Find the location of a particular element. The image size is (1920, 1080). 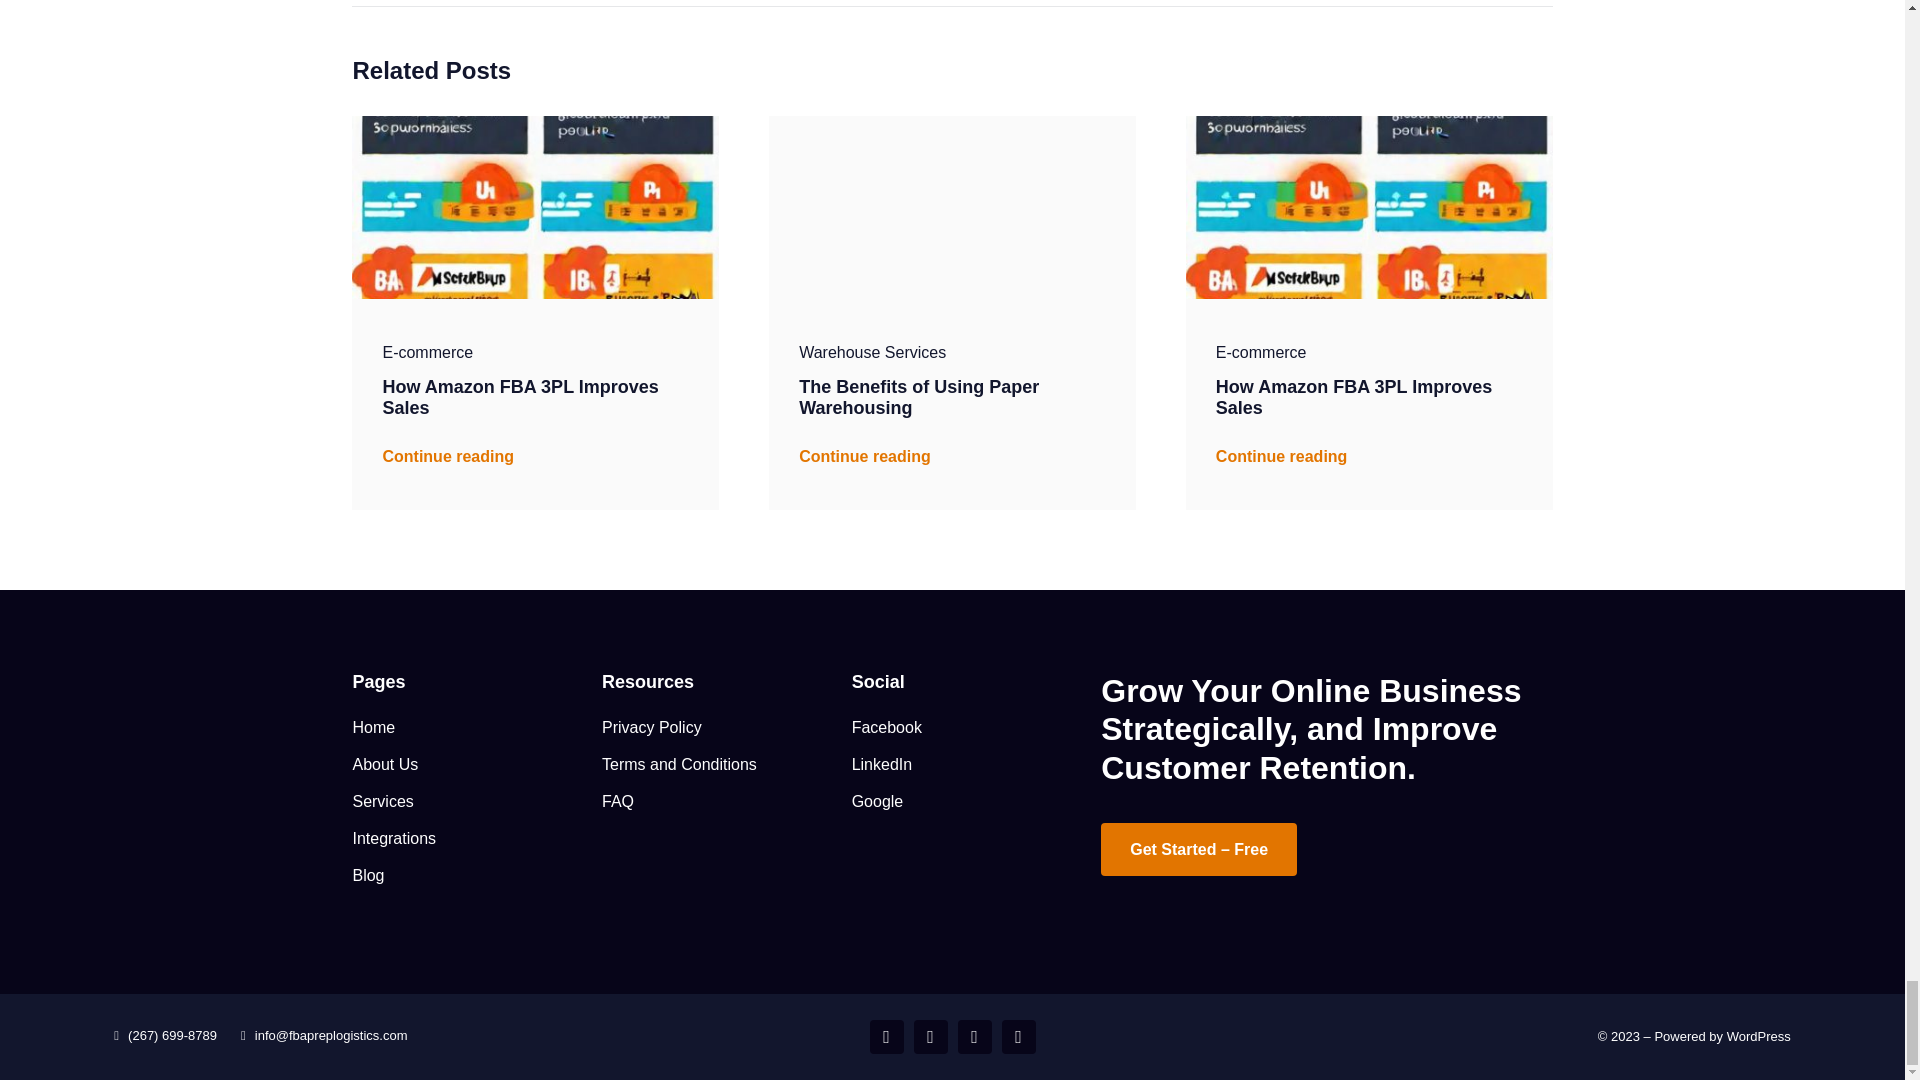

LinkedIn is located at coordinates (930, 1036).